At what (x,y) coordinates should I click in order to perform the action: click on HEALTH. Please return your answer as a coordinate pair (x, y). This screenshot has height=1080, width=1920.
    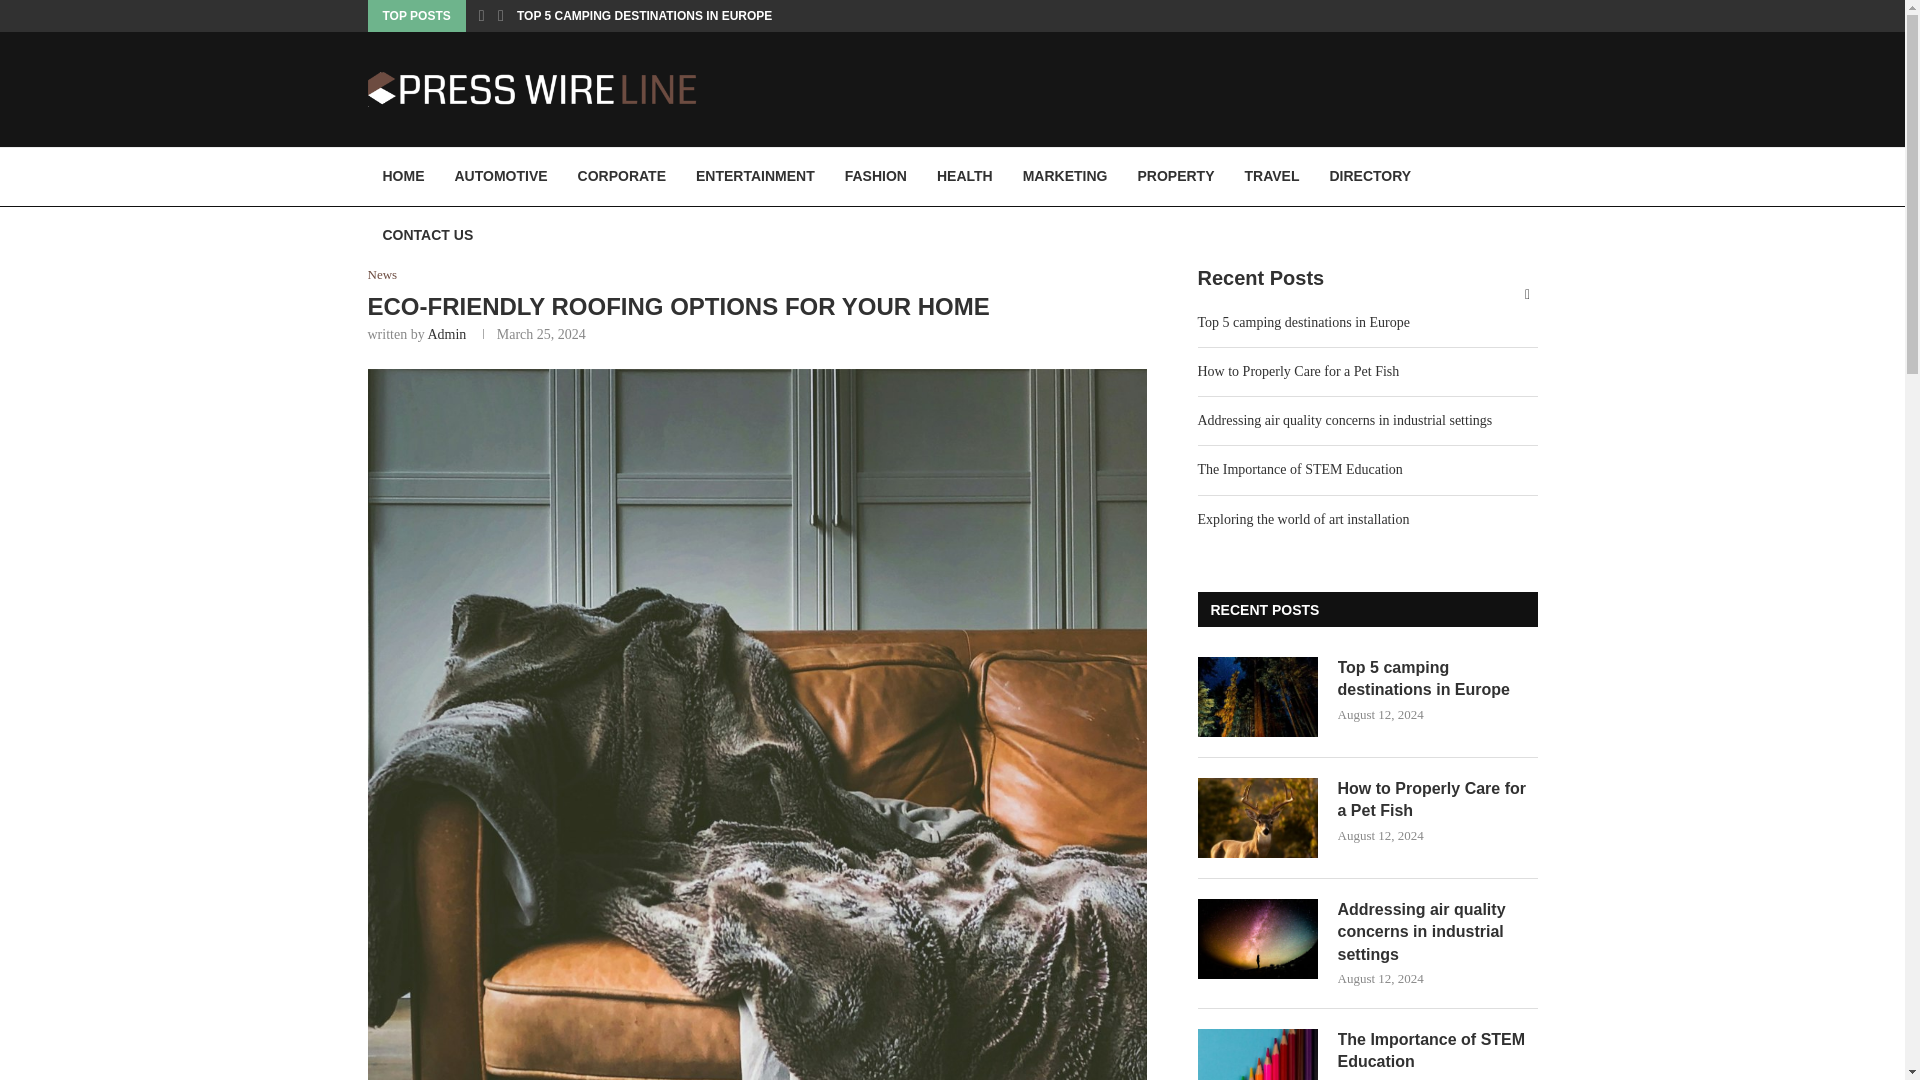
    Looking at the image, I should click on (964, 176).